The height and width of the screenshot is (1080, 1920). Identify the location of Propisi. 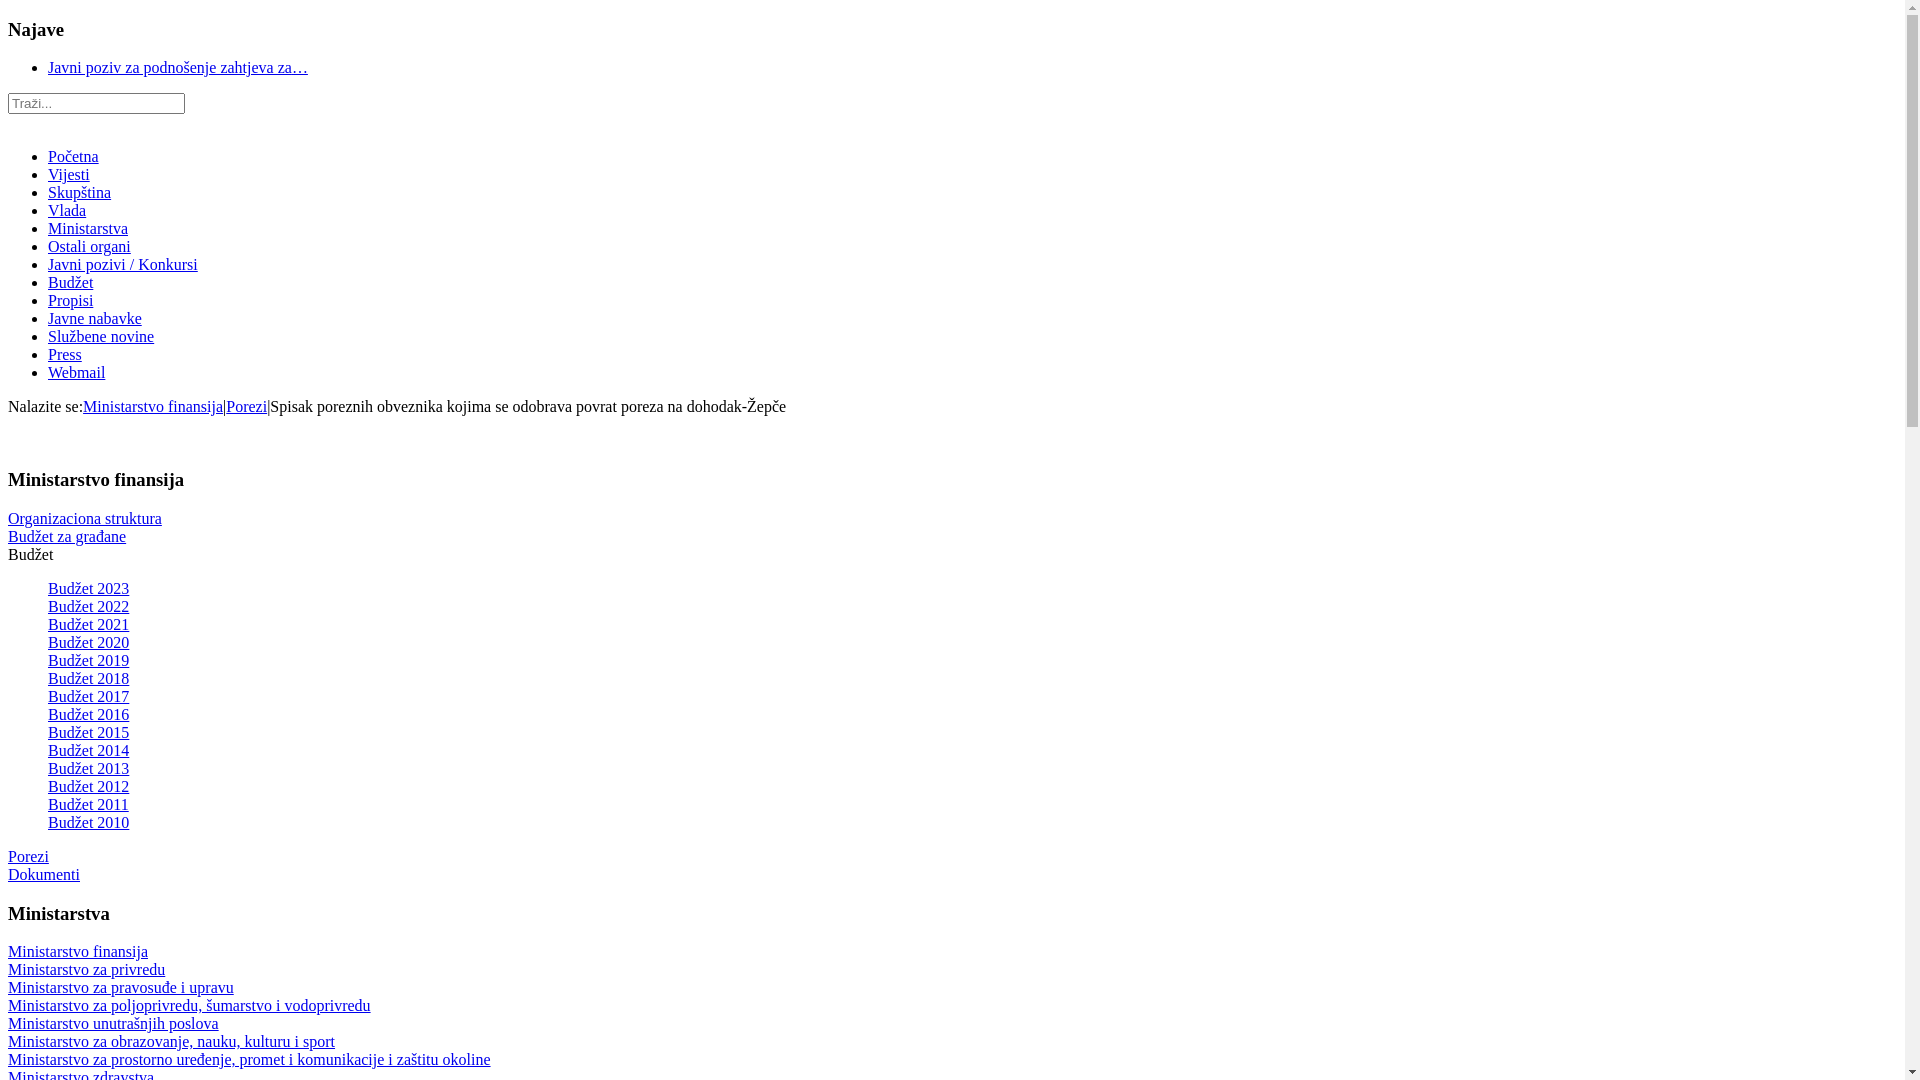
(70, 300).